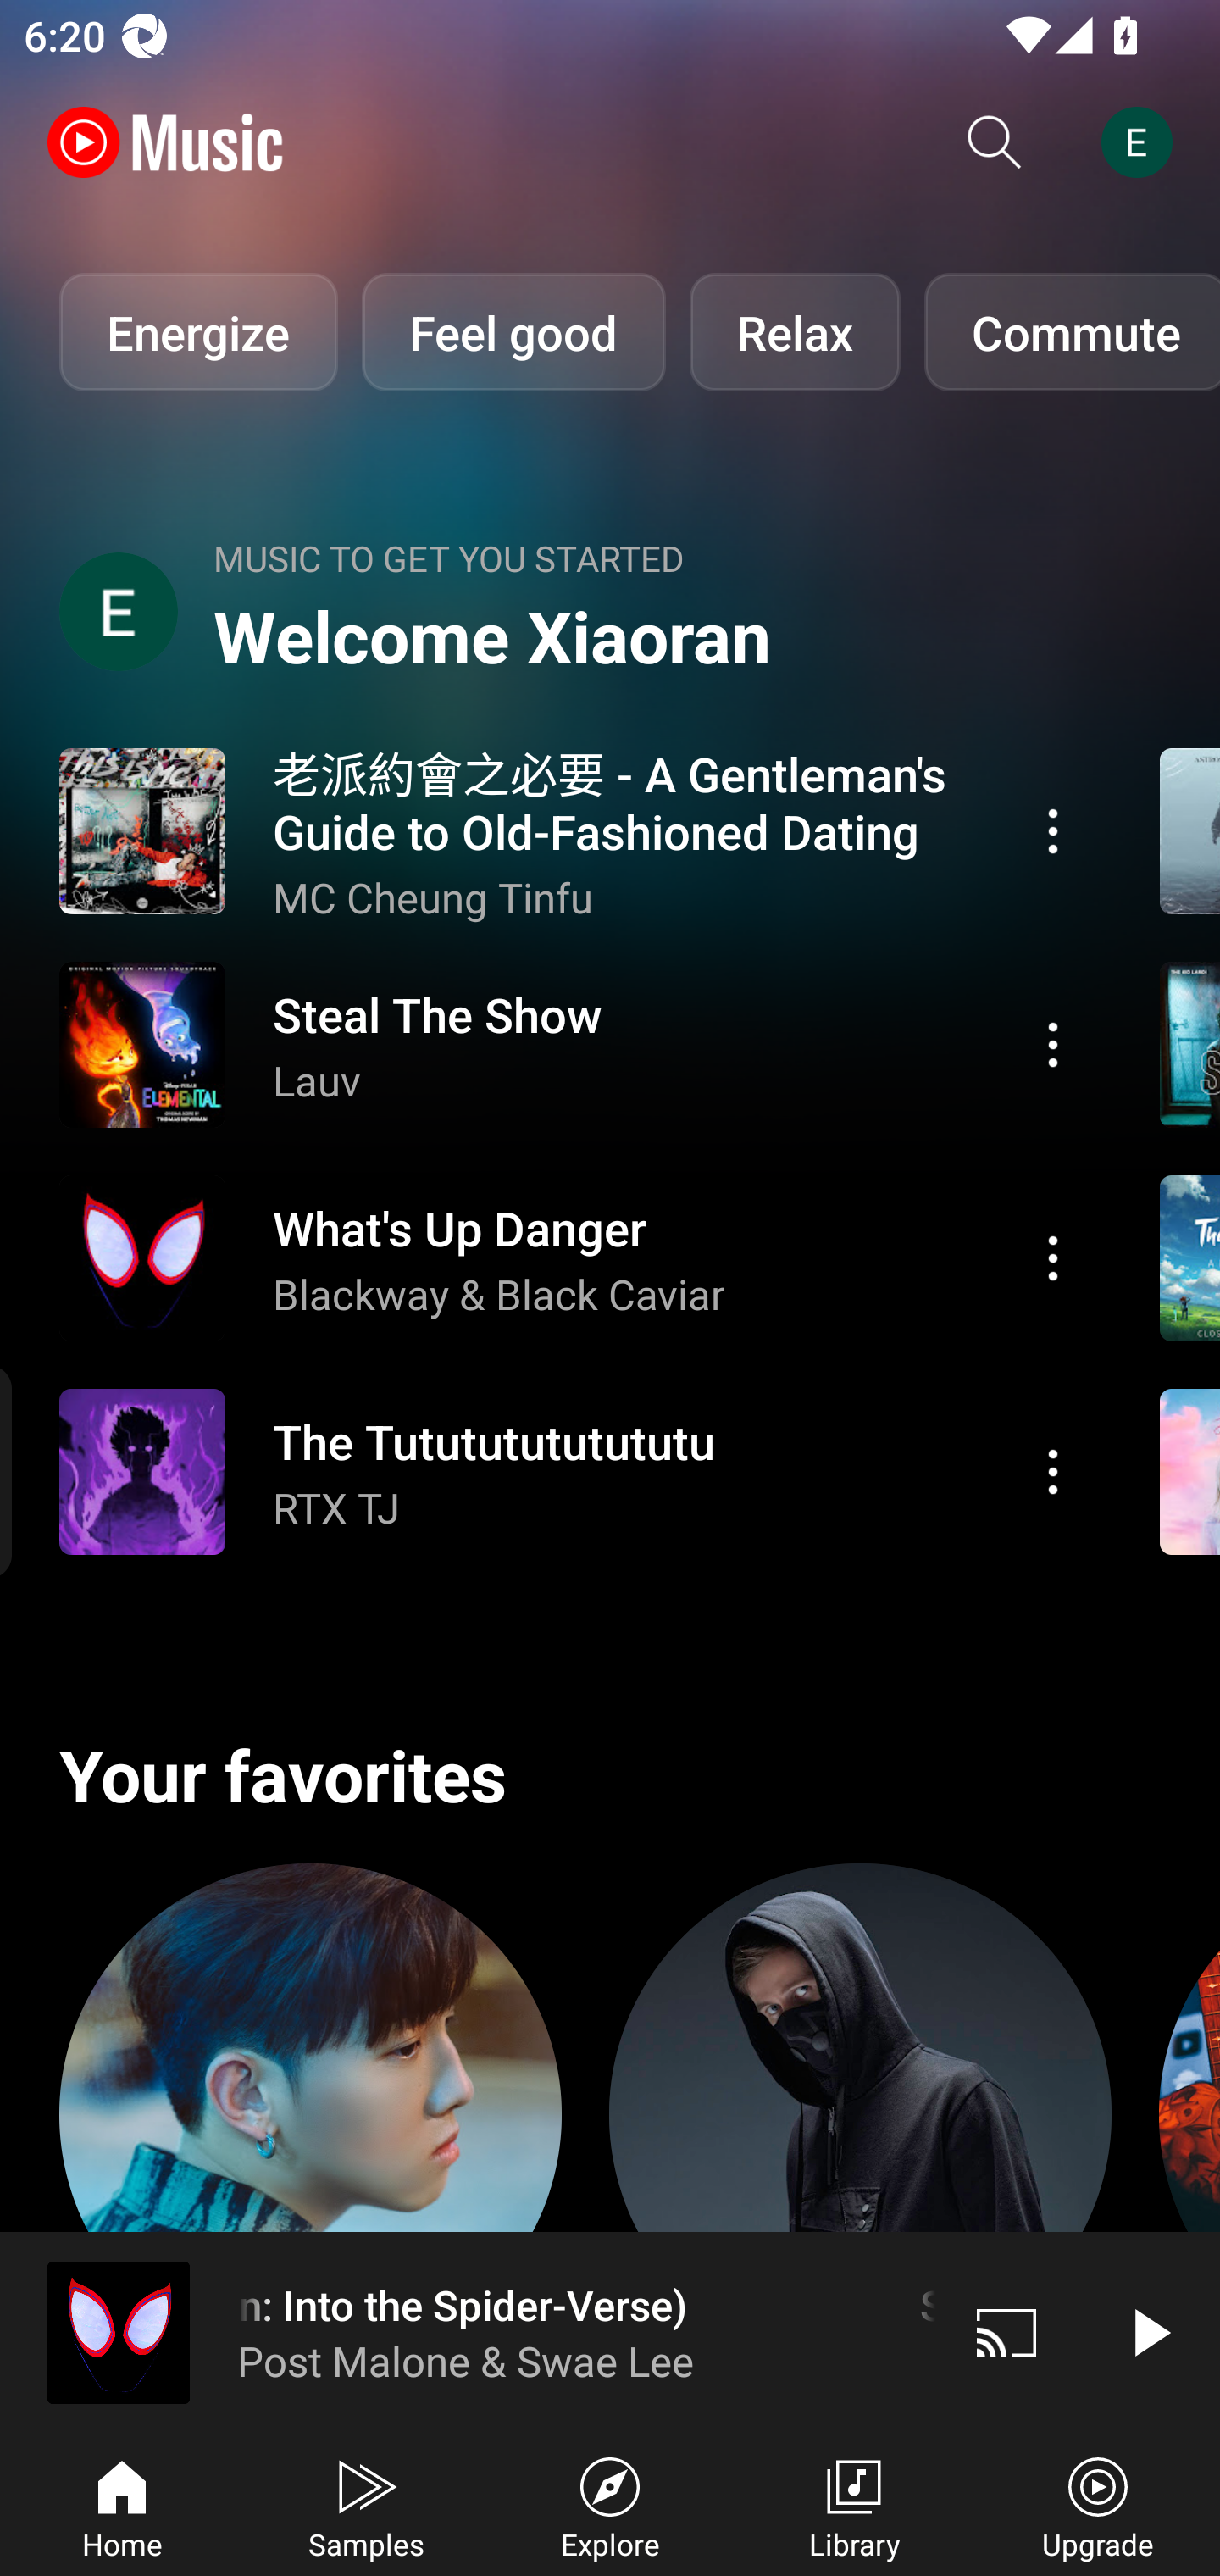  What do you see at coordinates (574, 1044) in the screenshot?
I see `Action menu` at bounding box center [574, 1044].